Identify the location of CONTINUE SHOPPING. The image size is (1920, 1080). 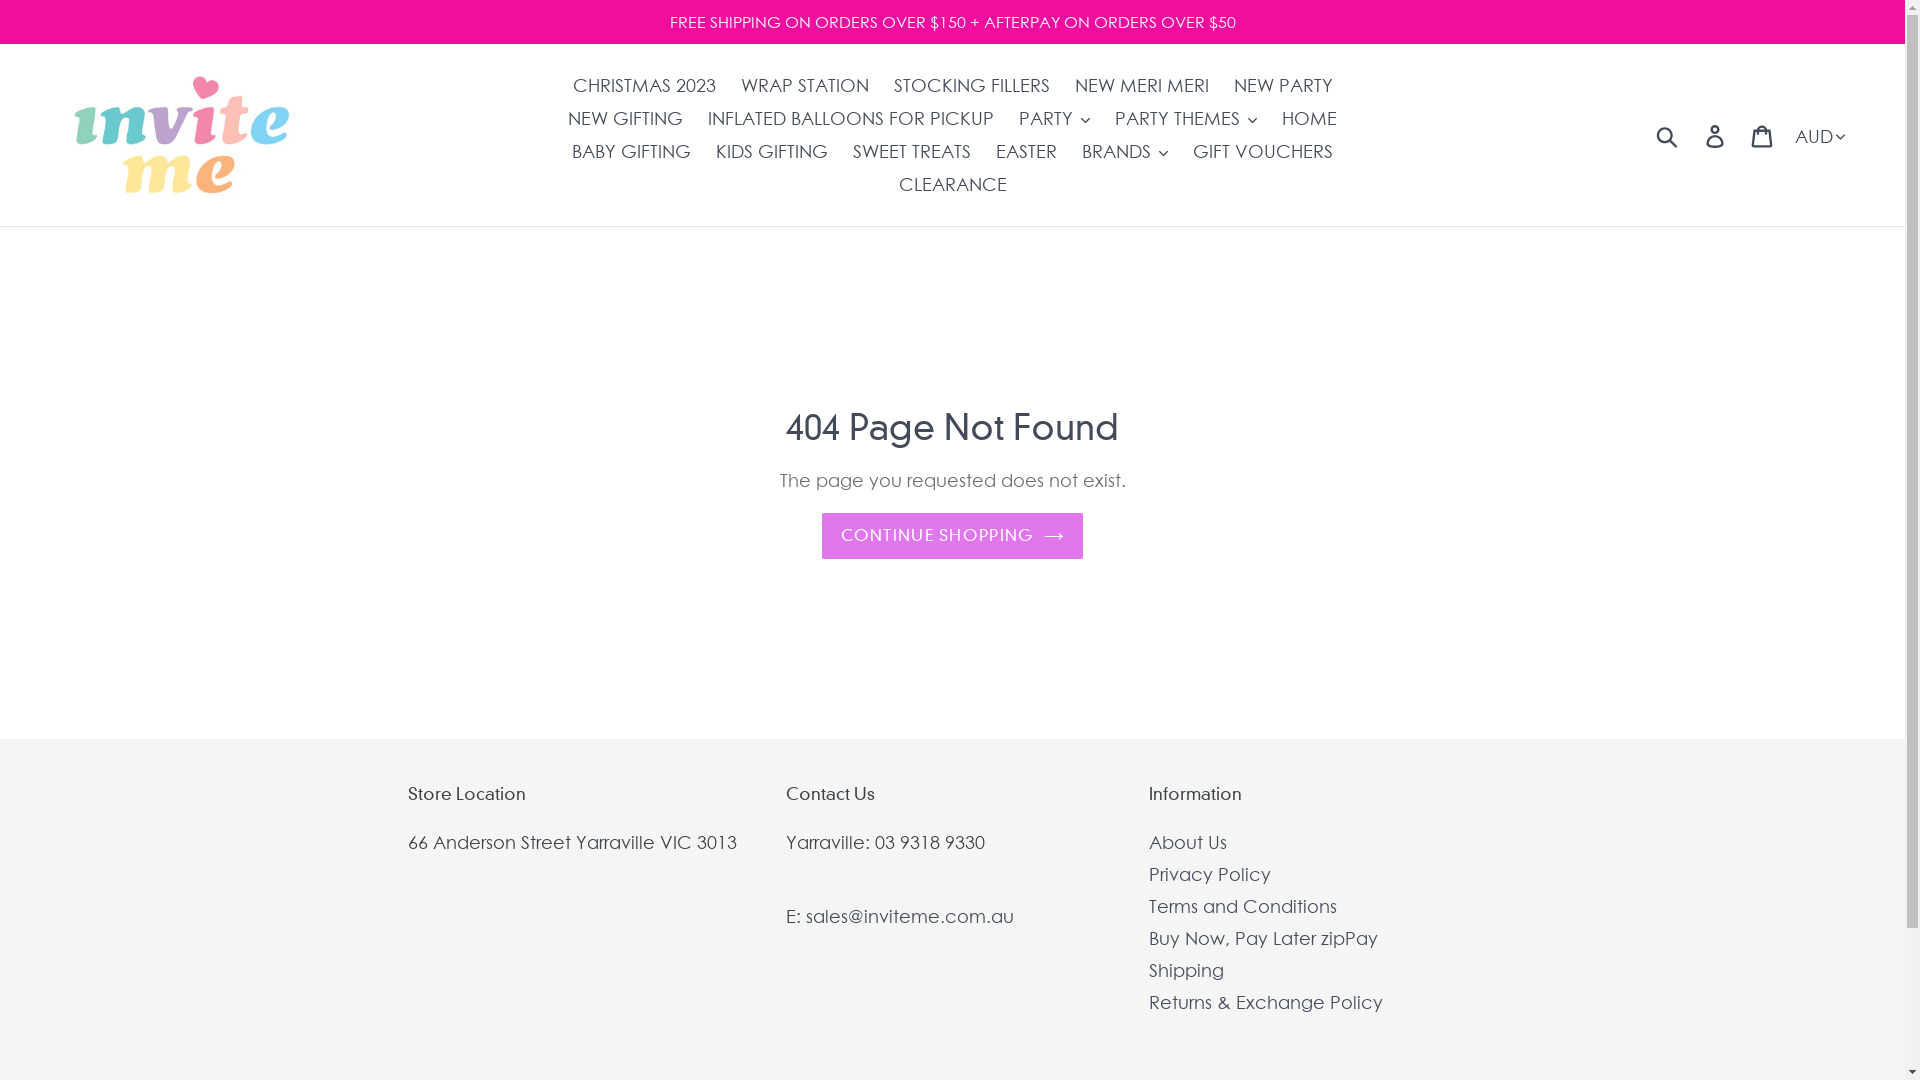
(953, 536).